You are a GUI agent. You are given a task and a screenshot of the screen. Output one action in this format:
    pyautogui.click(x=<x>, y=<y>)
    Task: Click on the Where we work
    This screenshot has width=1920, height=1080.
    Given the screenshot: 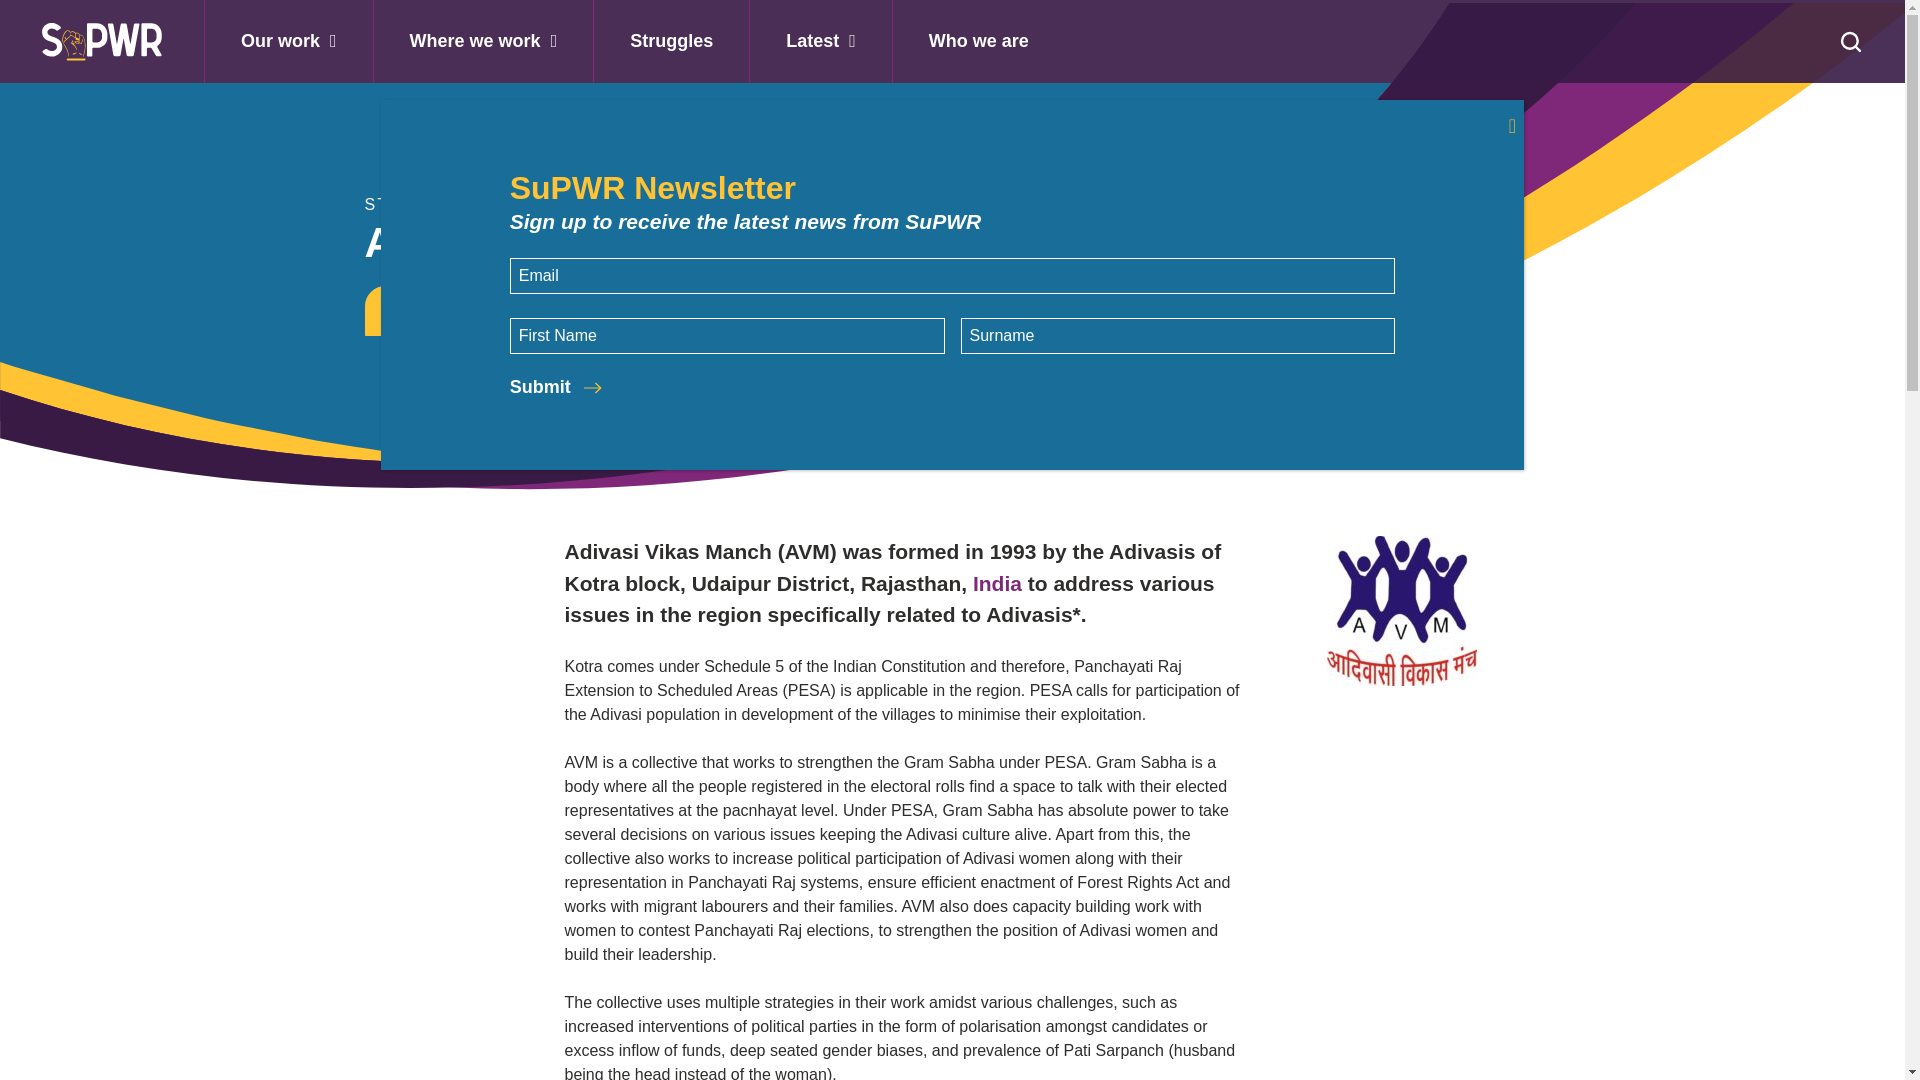 What is the action you would take?
    pyautogui.click(x=484, y=42)
    